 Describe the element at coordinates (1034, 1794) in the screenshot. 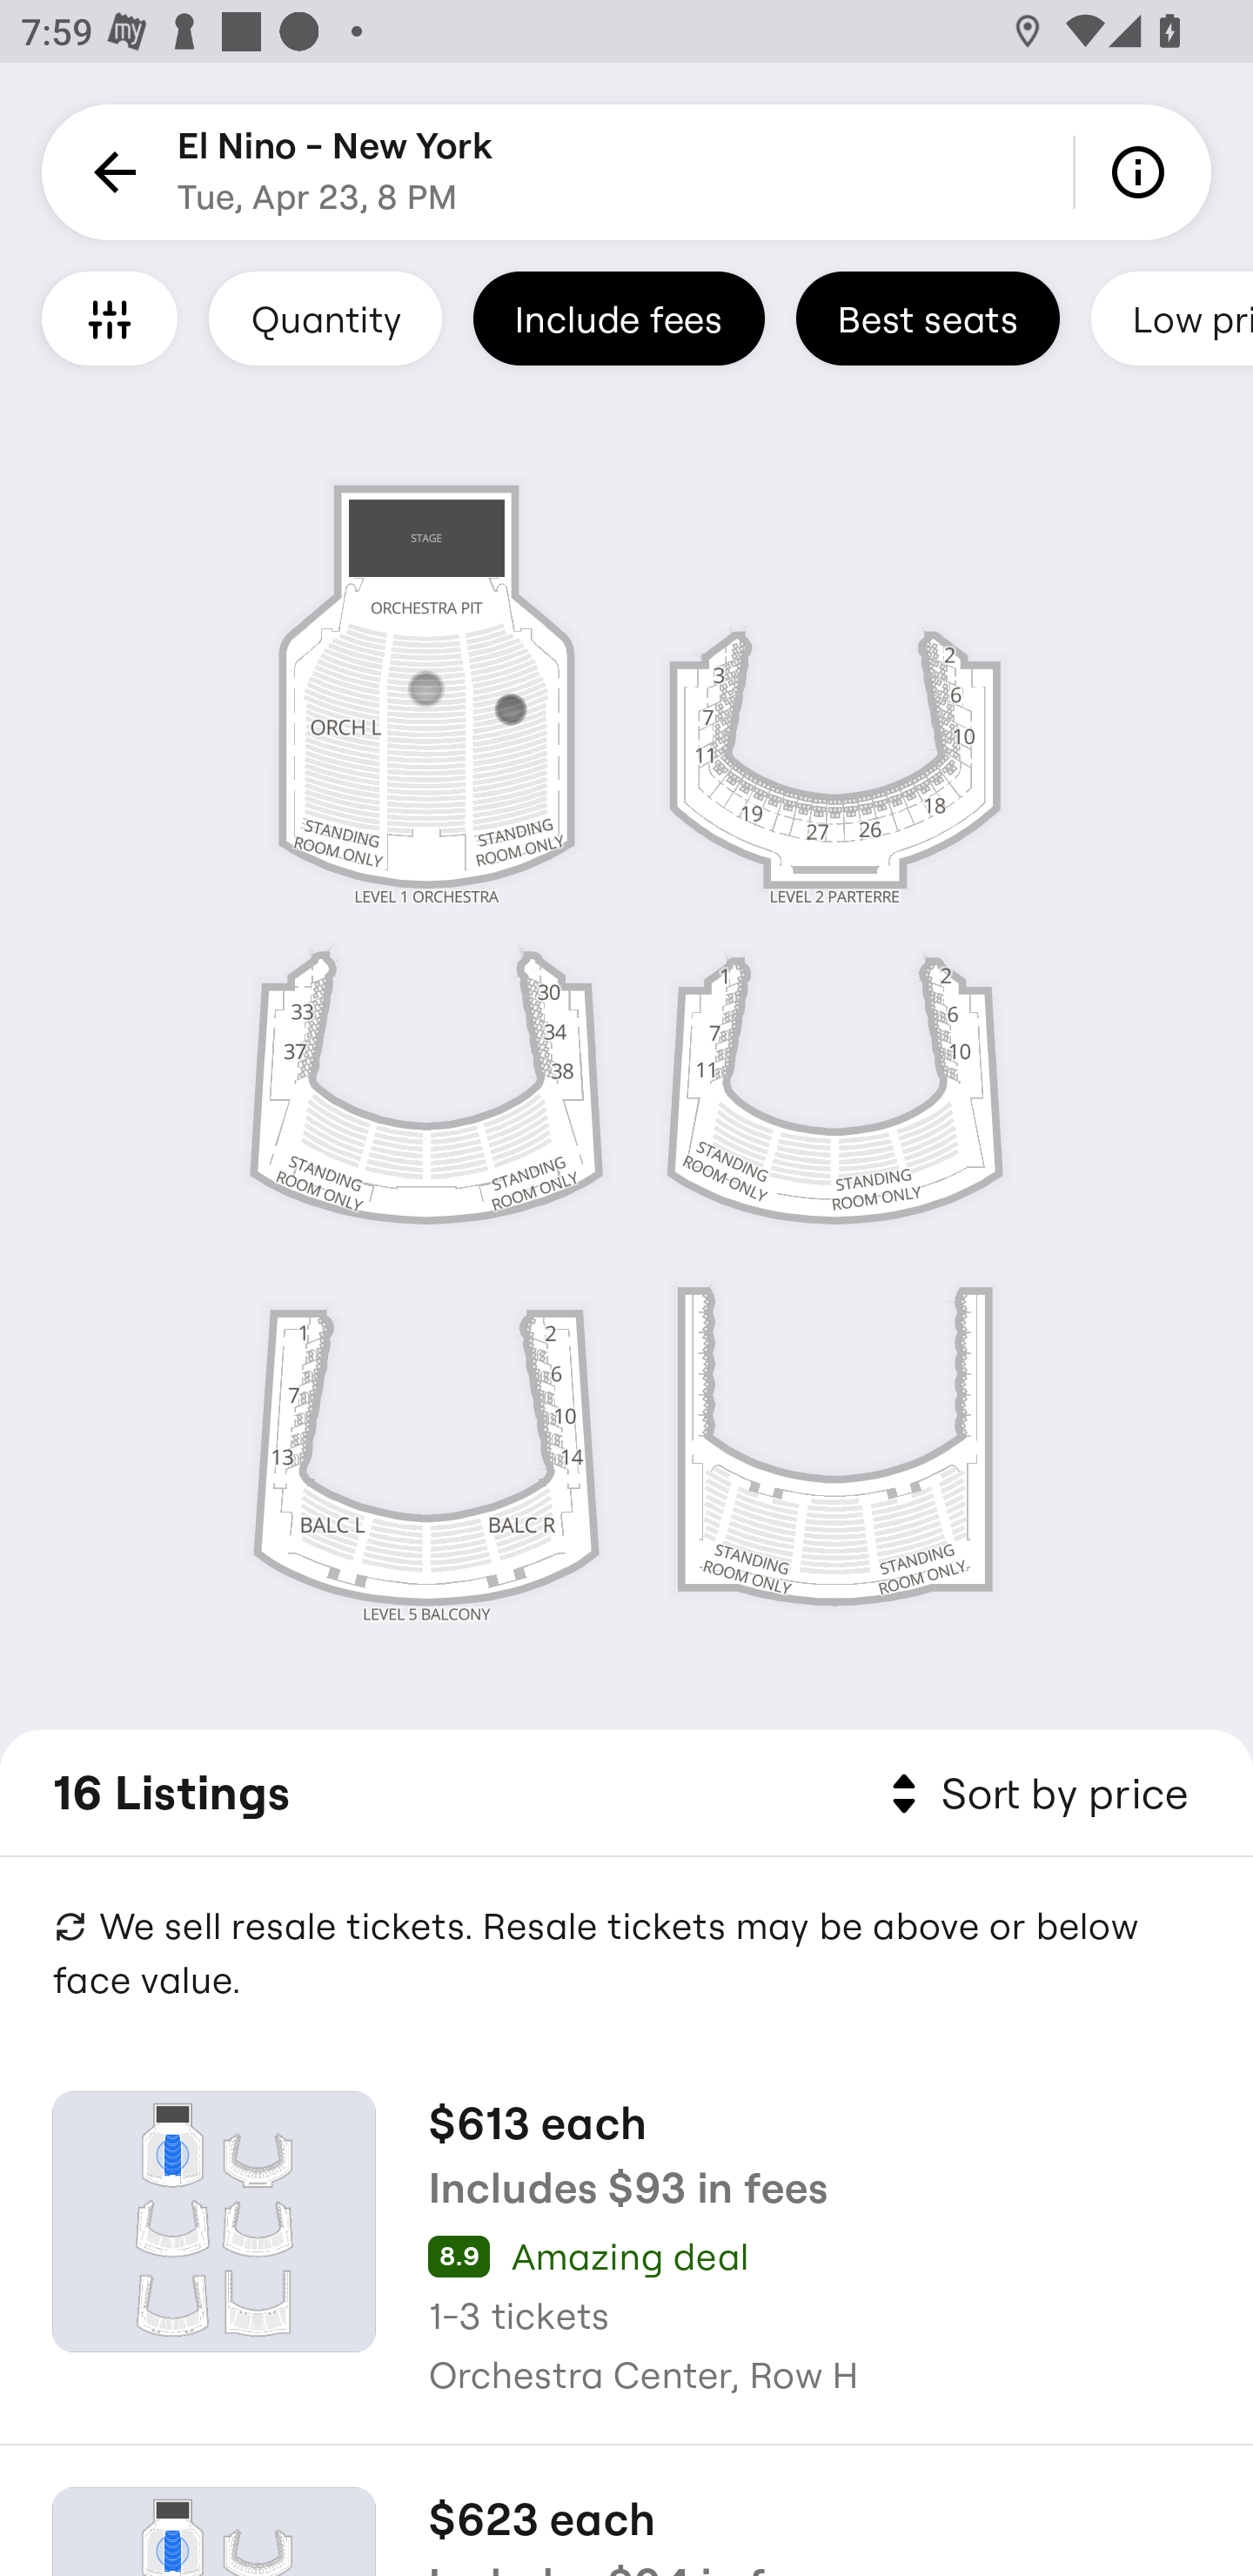

I see `Sort by price` at that location.